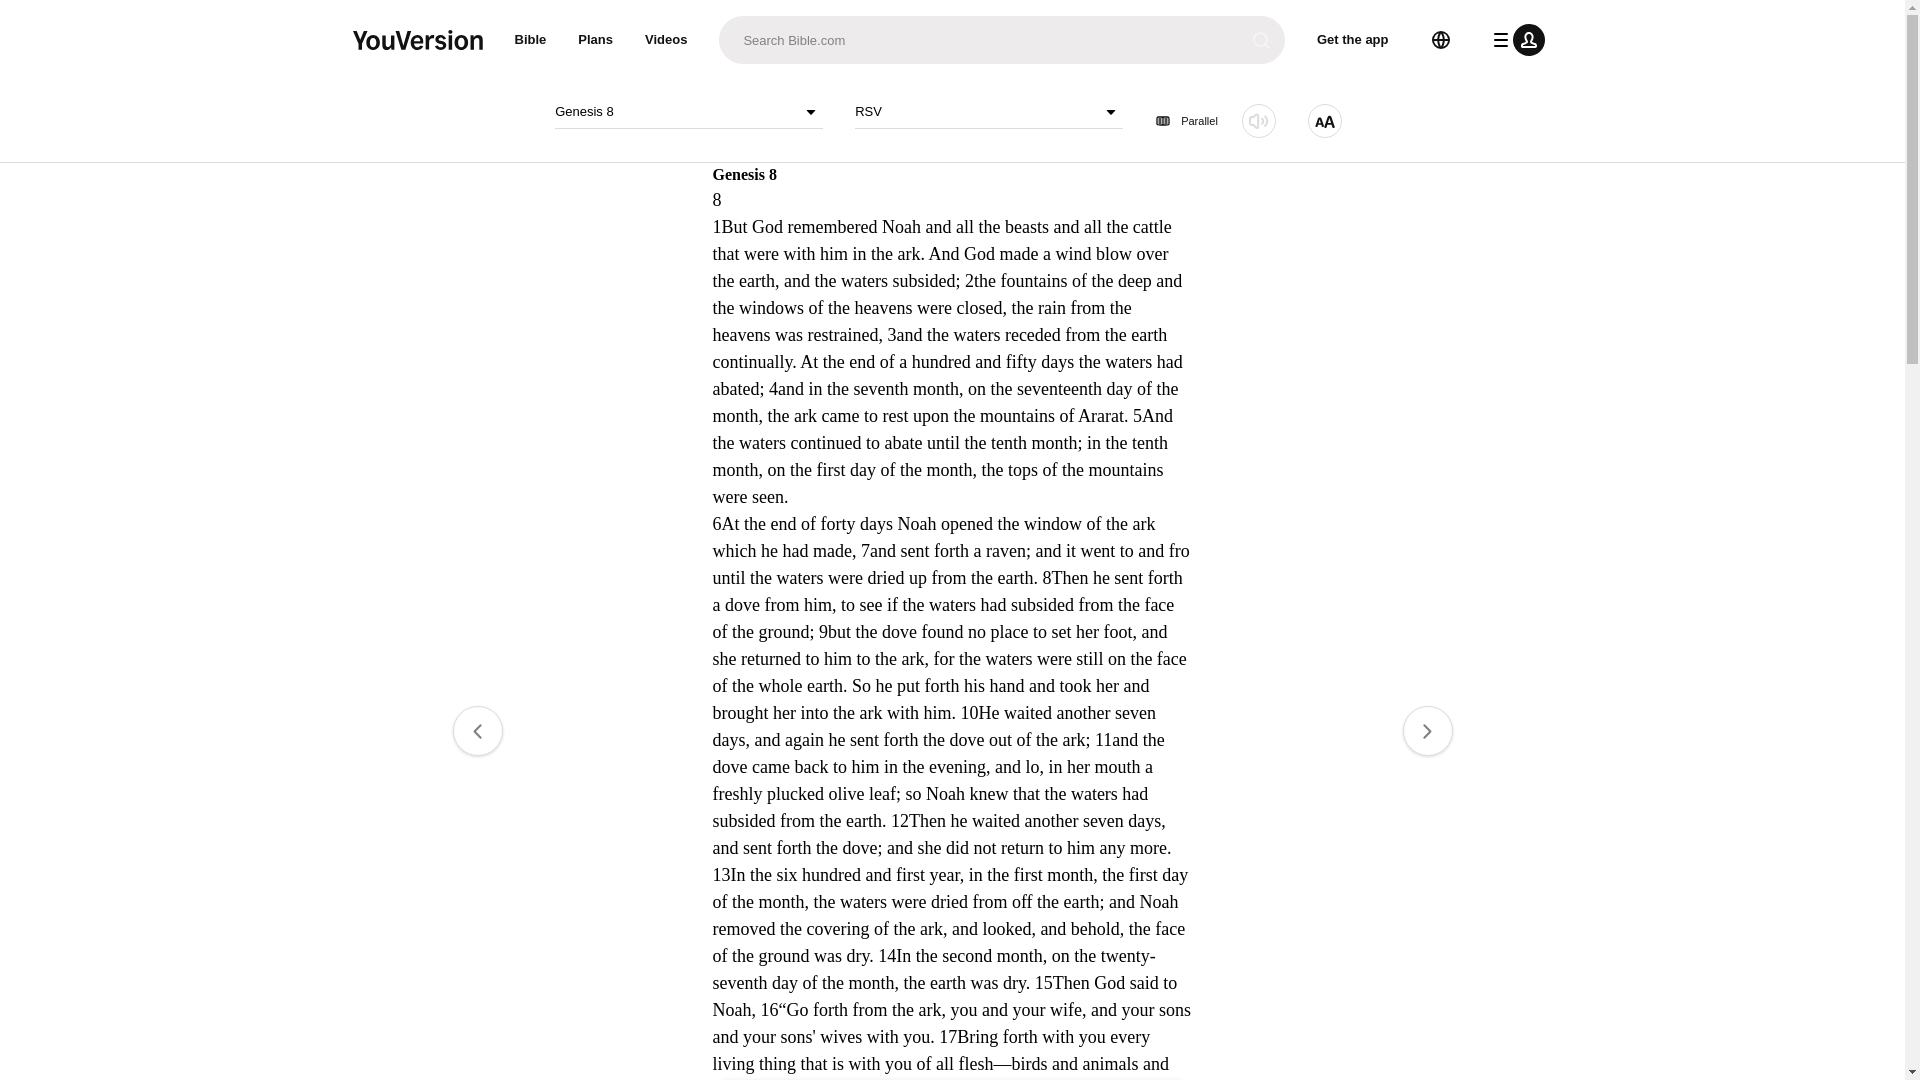 The height and width of the screenshot is (1080, 1920). I want to click on RSV, so click(988, 112).